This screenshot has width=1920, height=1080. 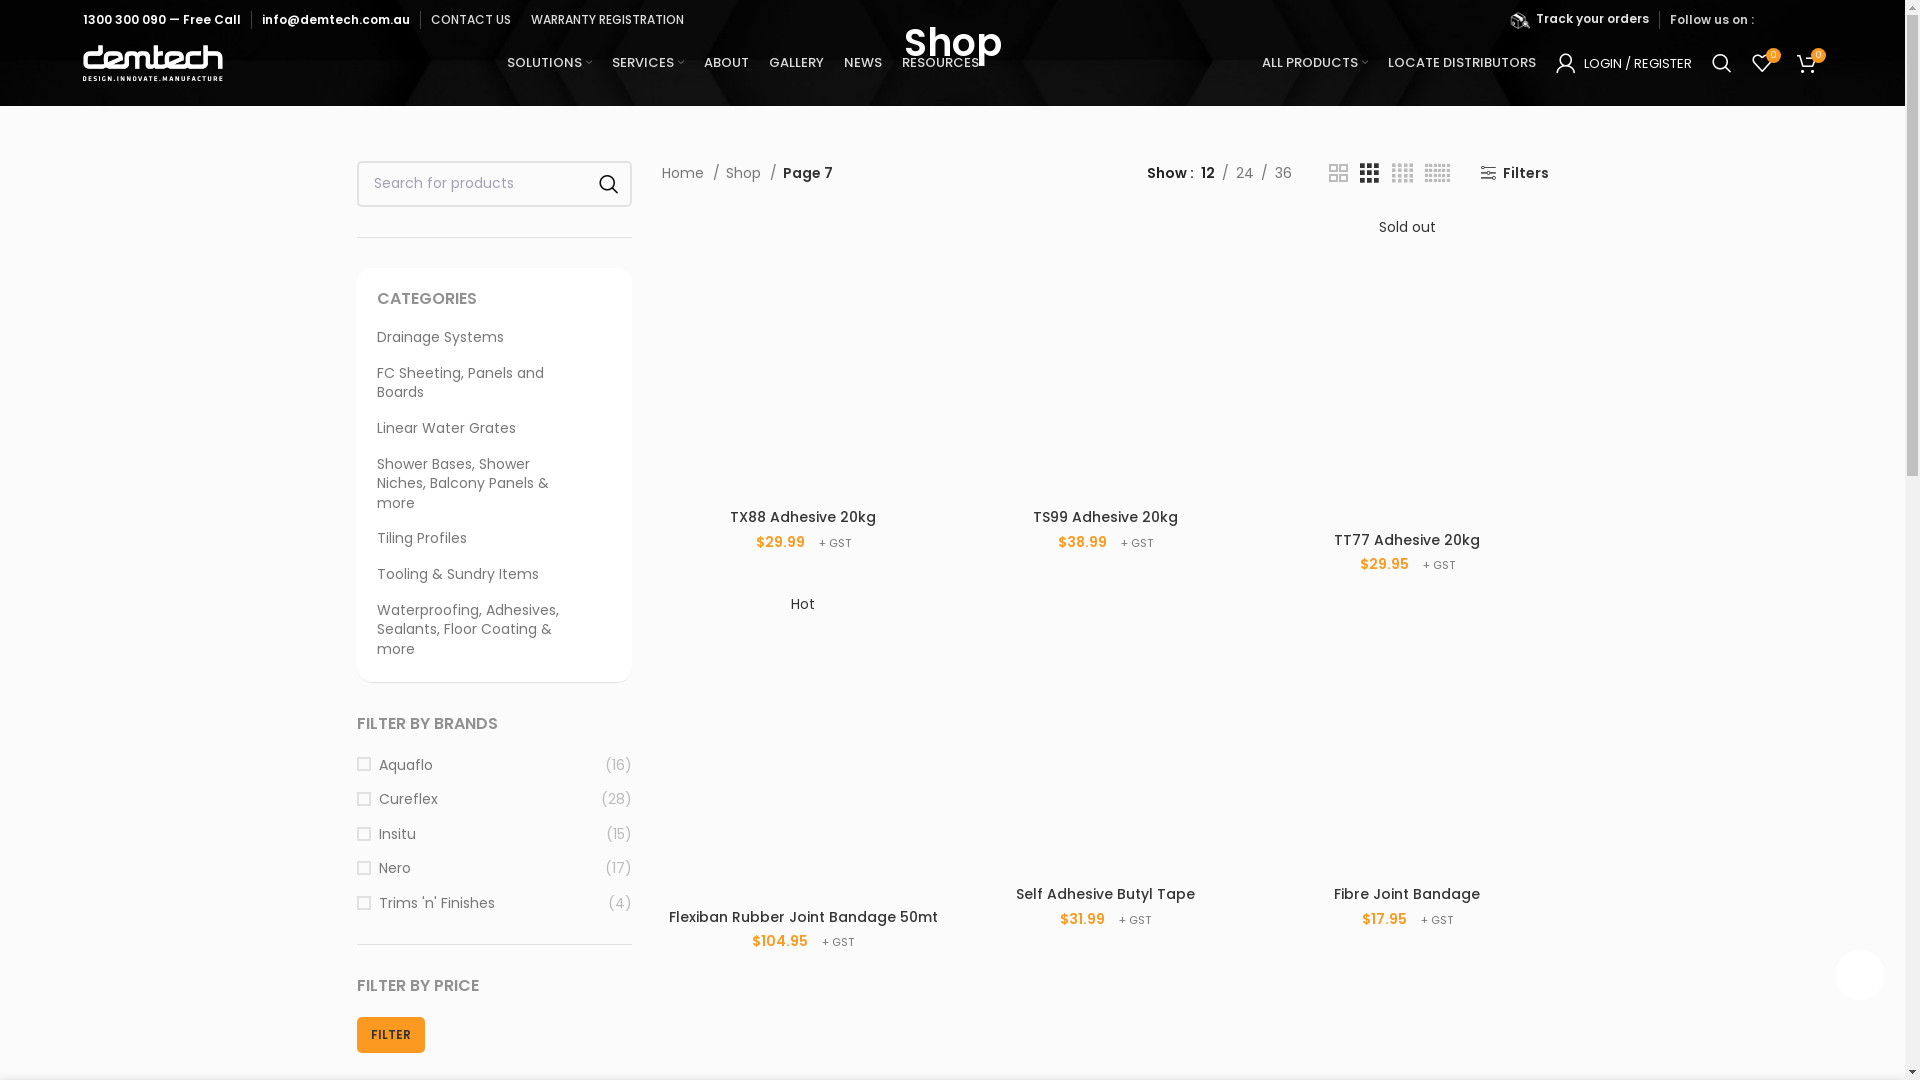 I want to click on LOGIN / REGISTER, so click(x=1624, y=63).